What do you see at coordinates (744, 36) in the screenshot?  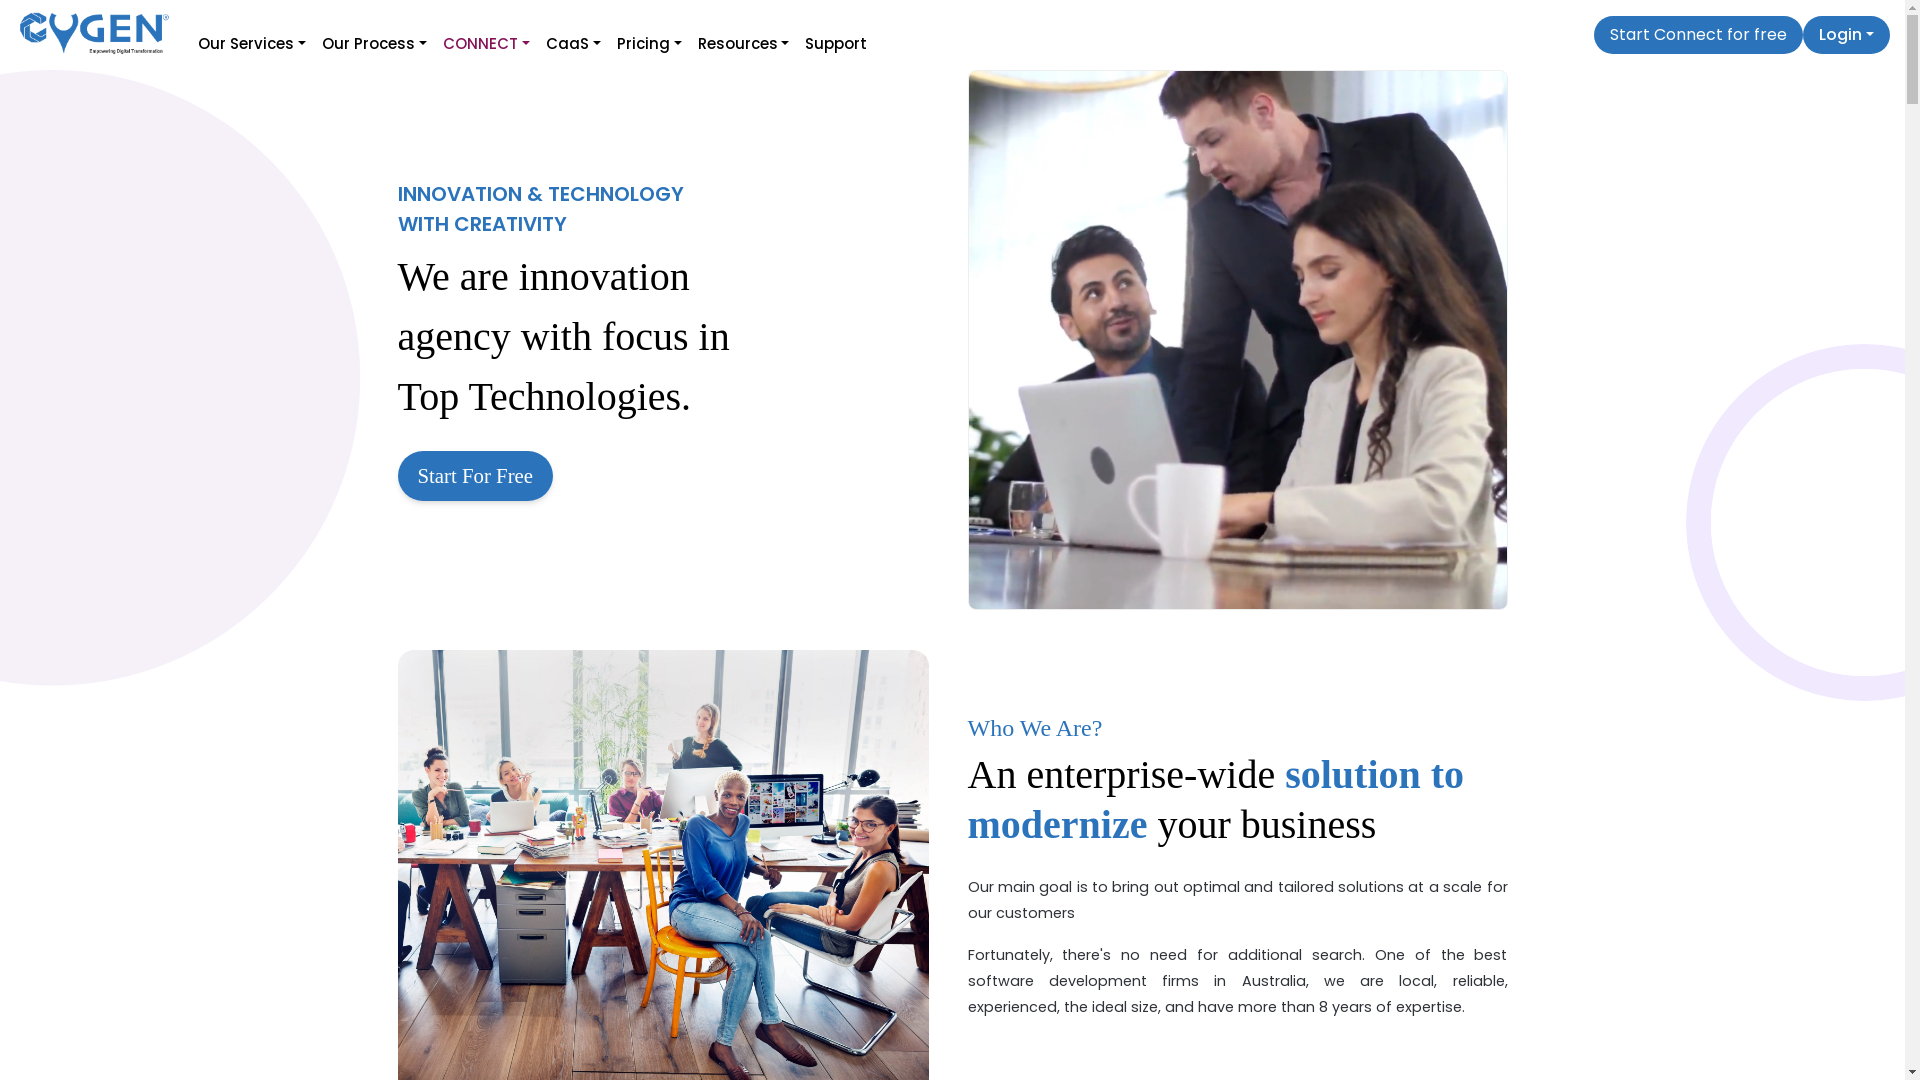 I see `Resources` at bounding box center [744, 36].